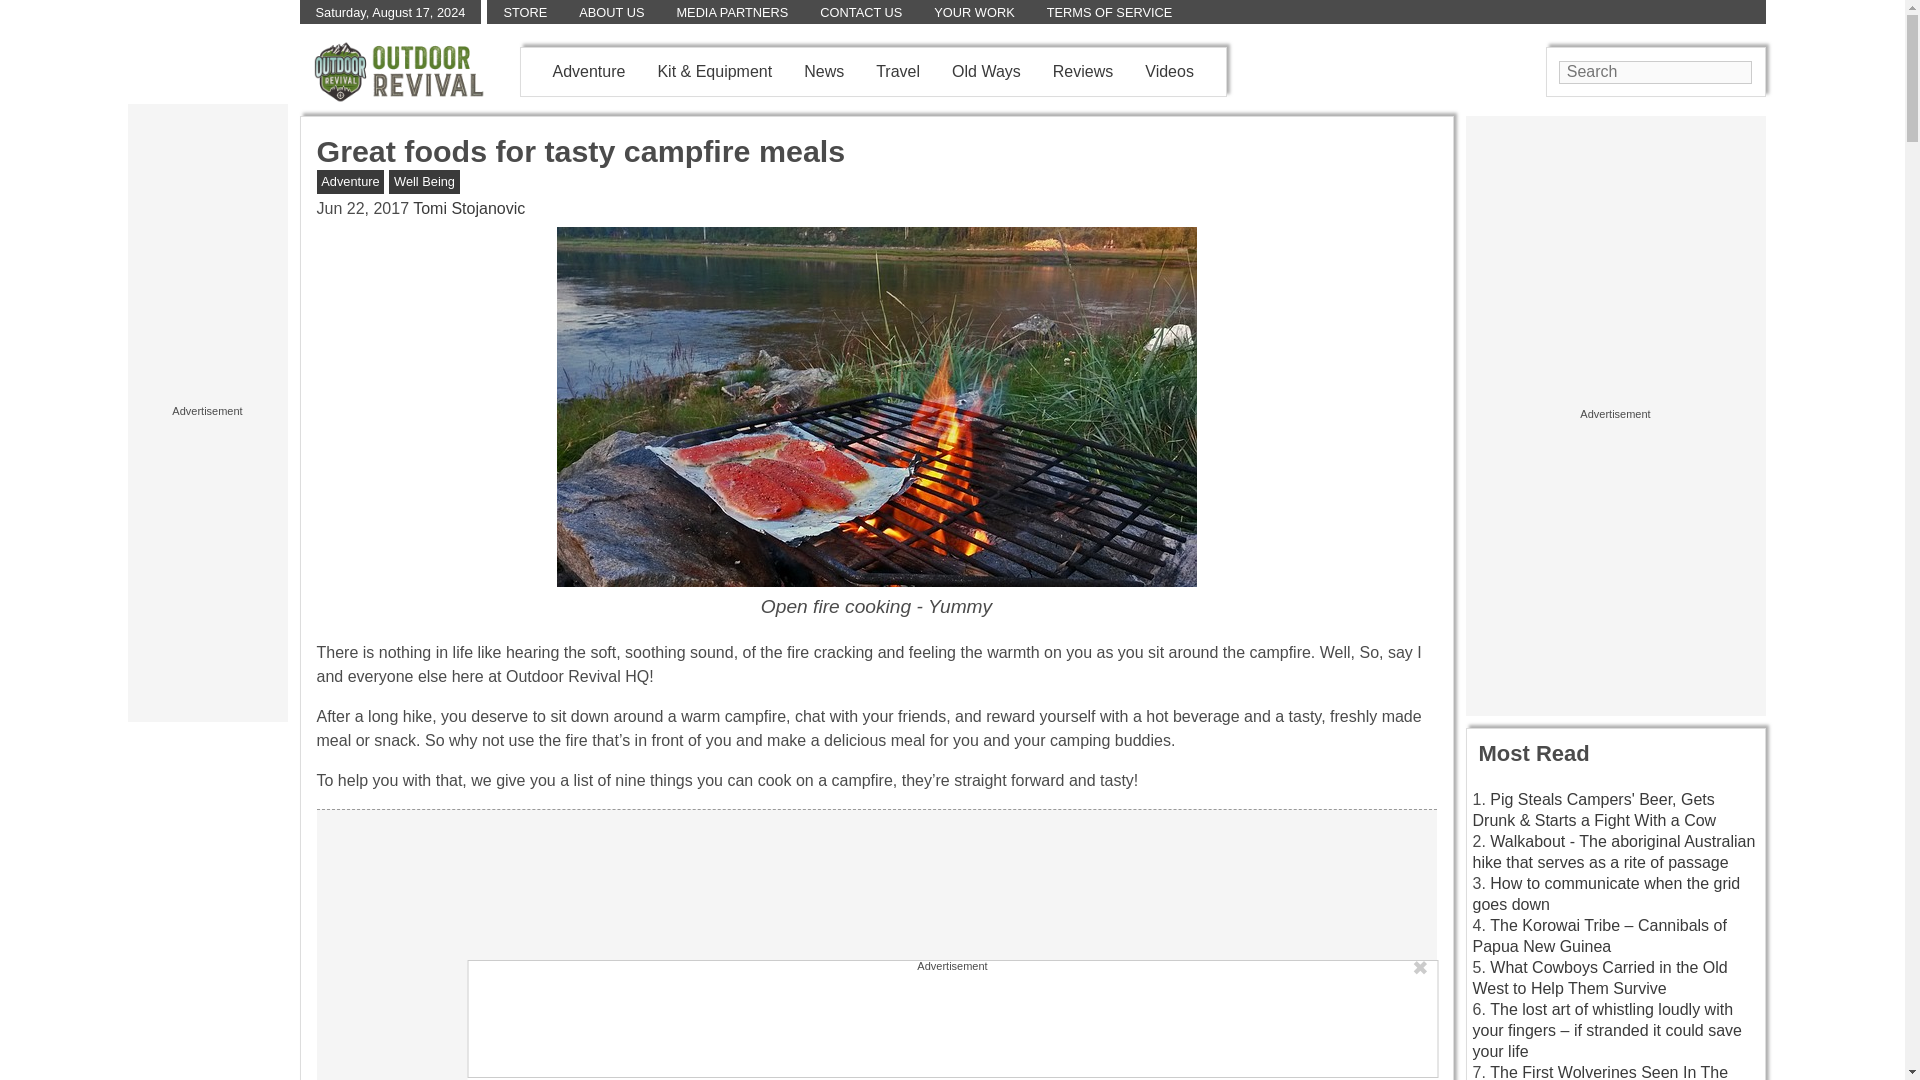 This screenshot has height=1080, width=1920. Describe the element at coordinates (986, 70) in the screenshot. I see `Old Ways` at that location.